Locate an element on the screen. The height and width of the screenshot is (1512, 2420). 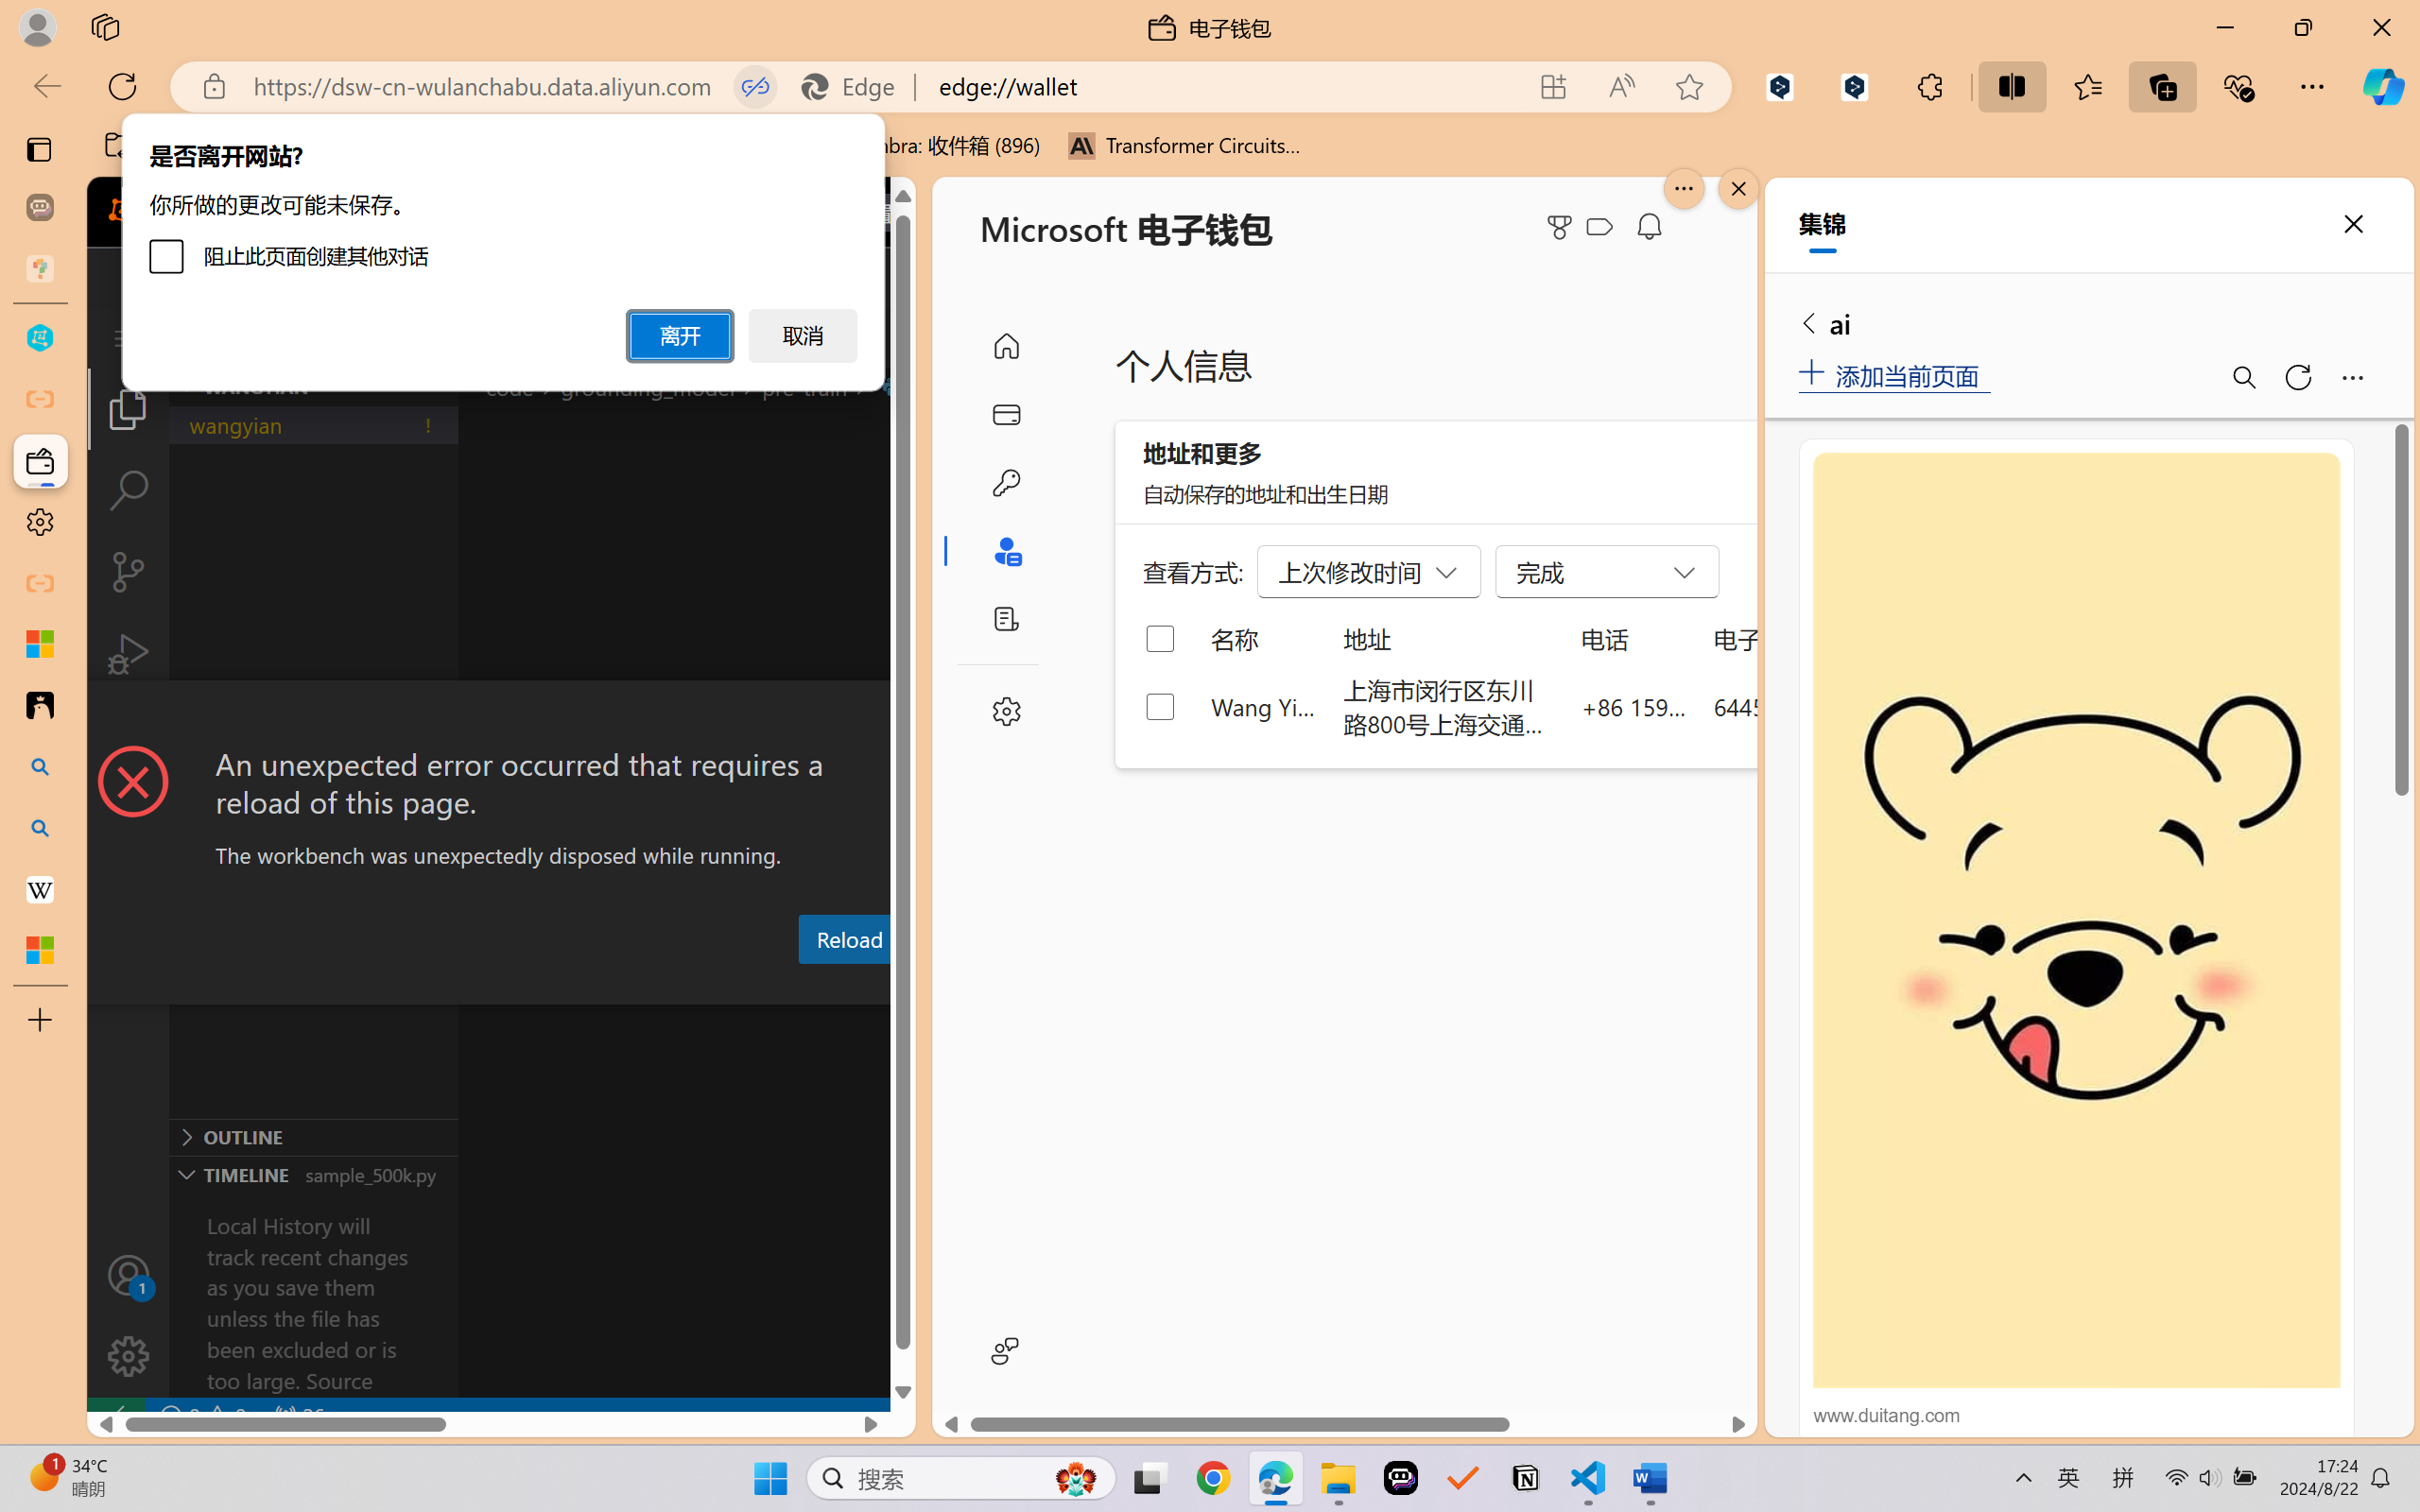
Microsoft Cashback is located at coordinates (1603, 228).